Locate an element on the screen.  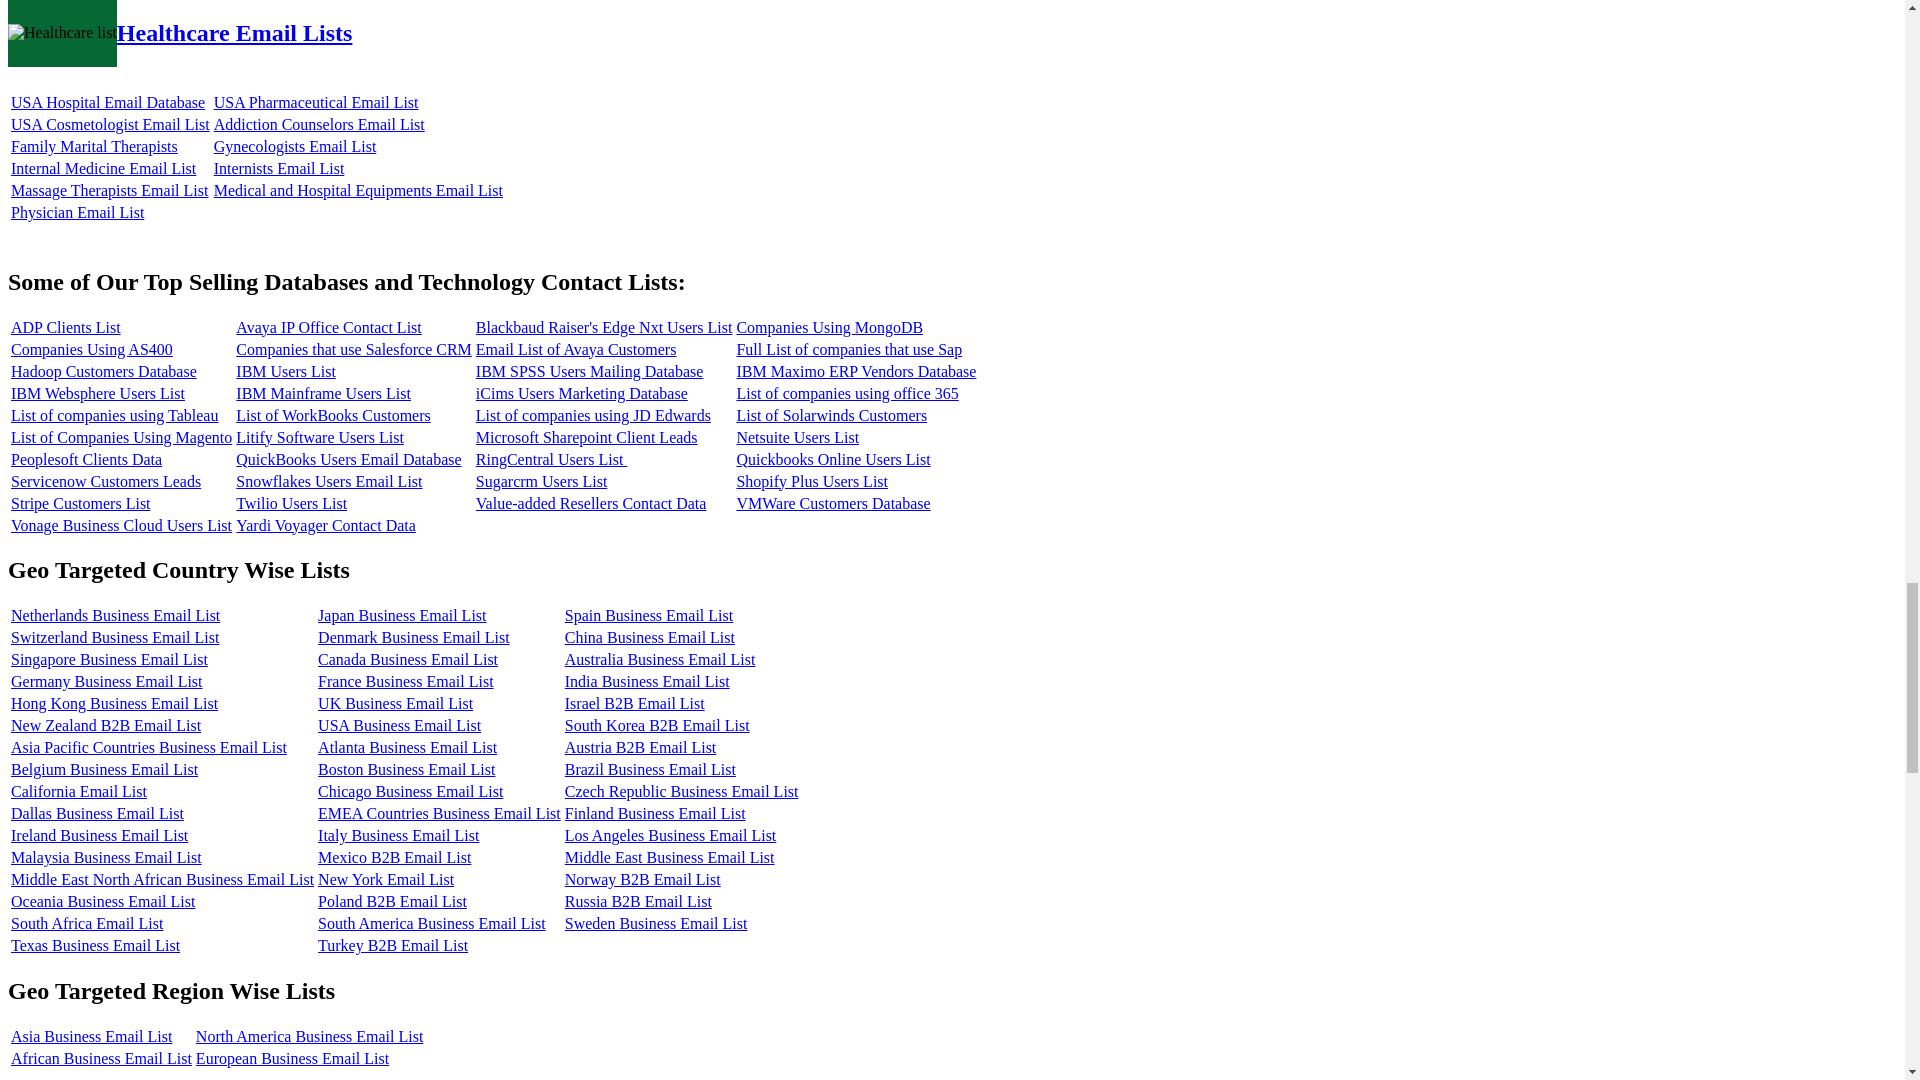
IBM Maximo ERP Vendors Database is located at coordinates (855, 371).